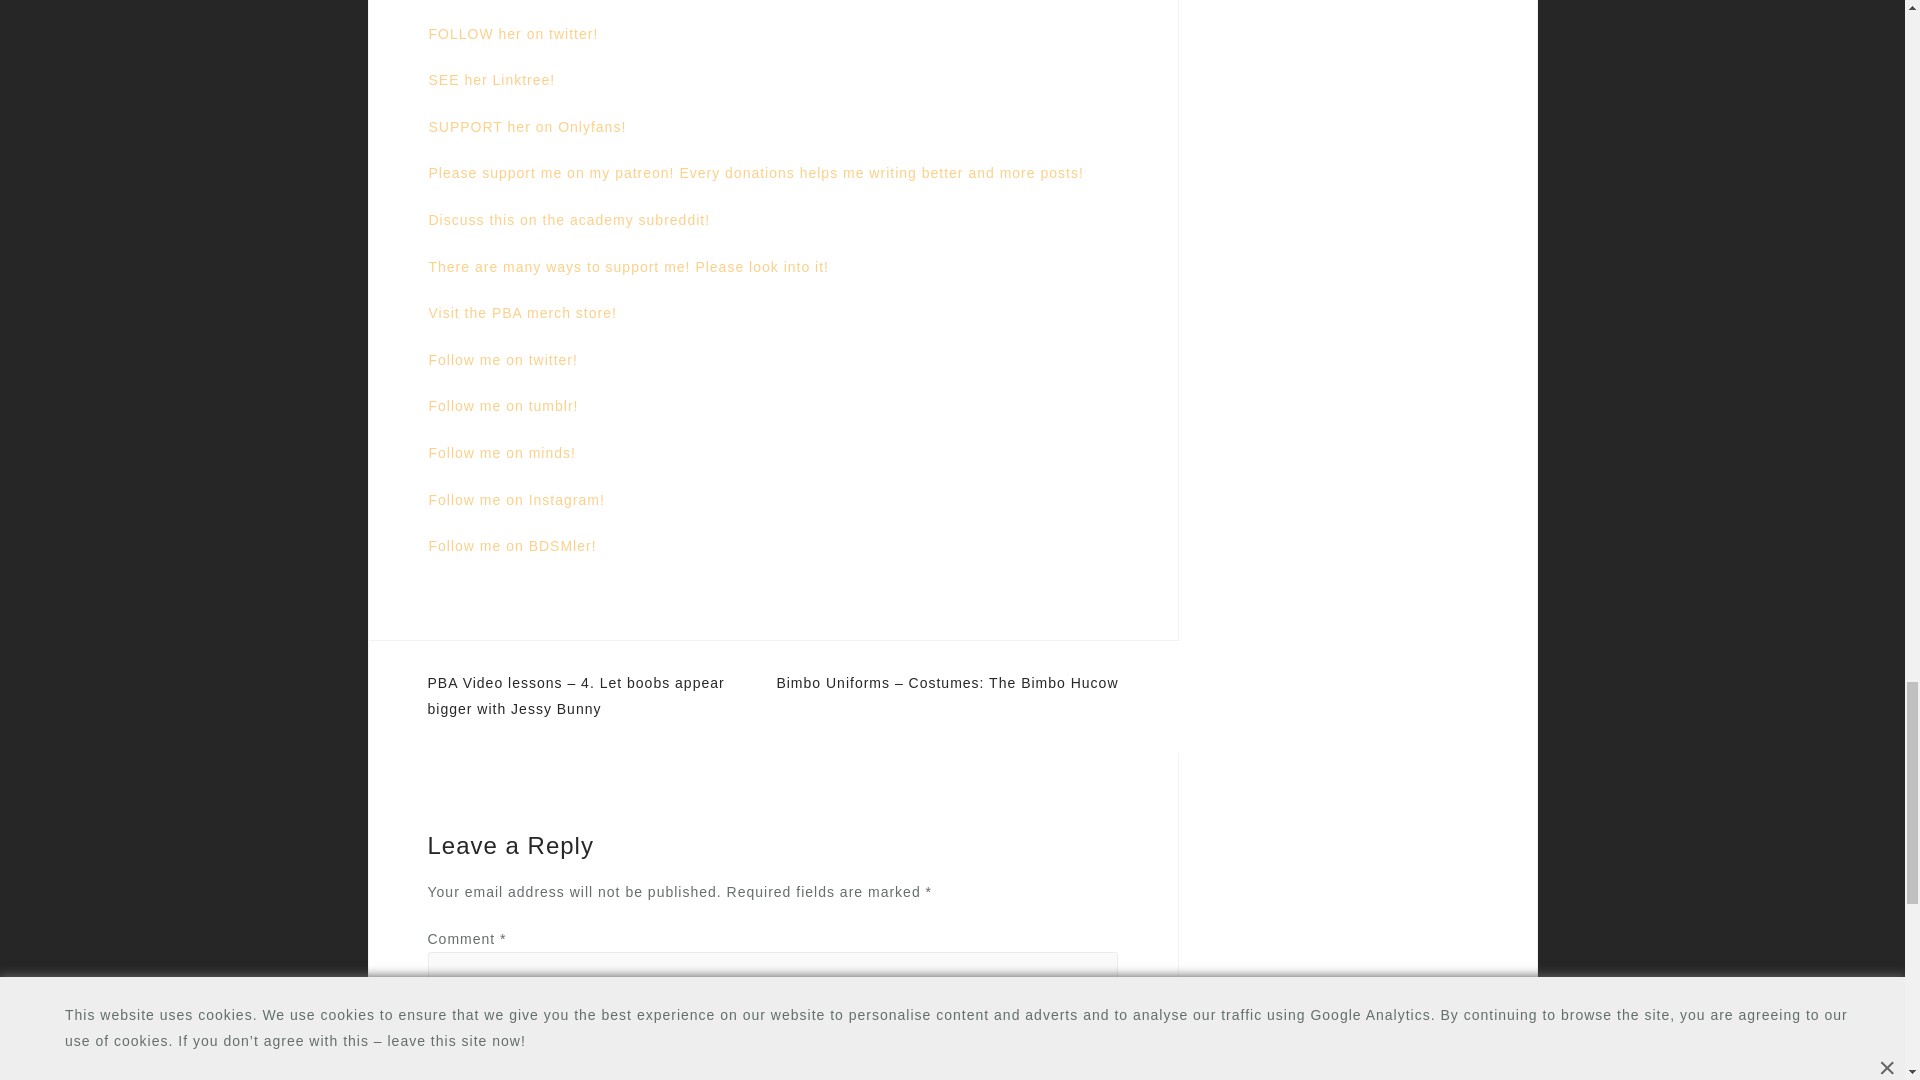 The width and height of the screenshot is (1920, 1080). I want to click on SUPPORT her on Onlyfans!, so click(526, 126).